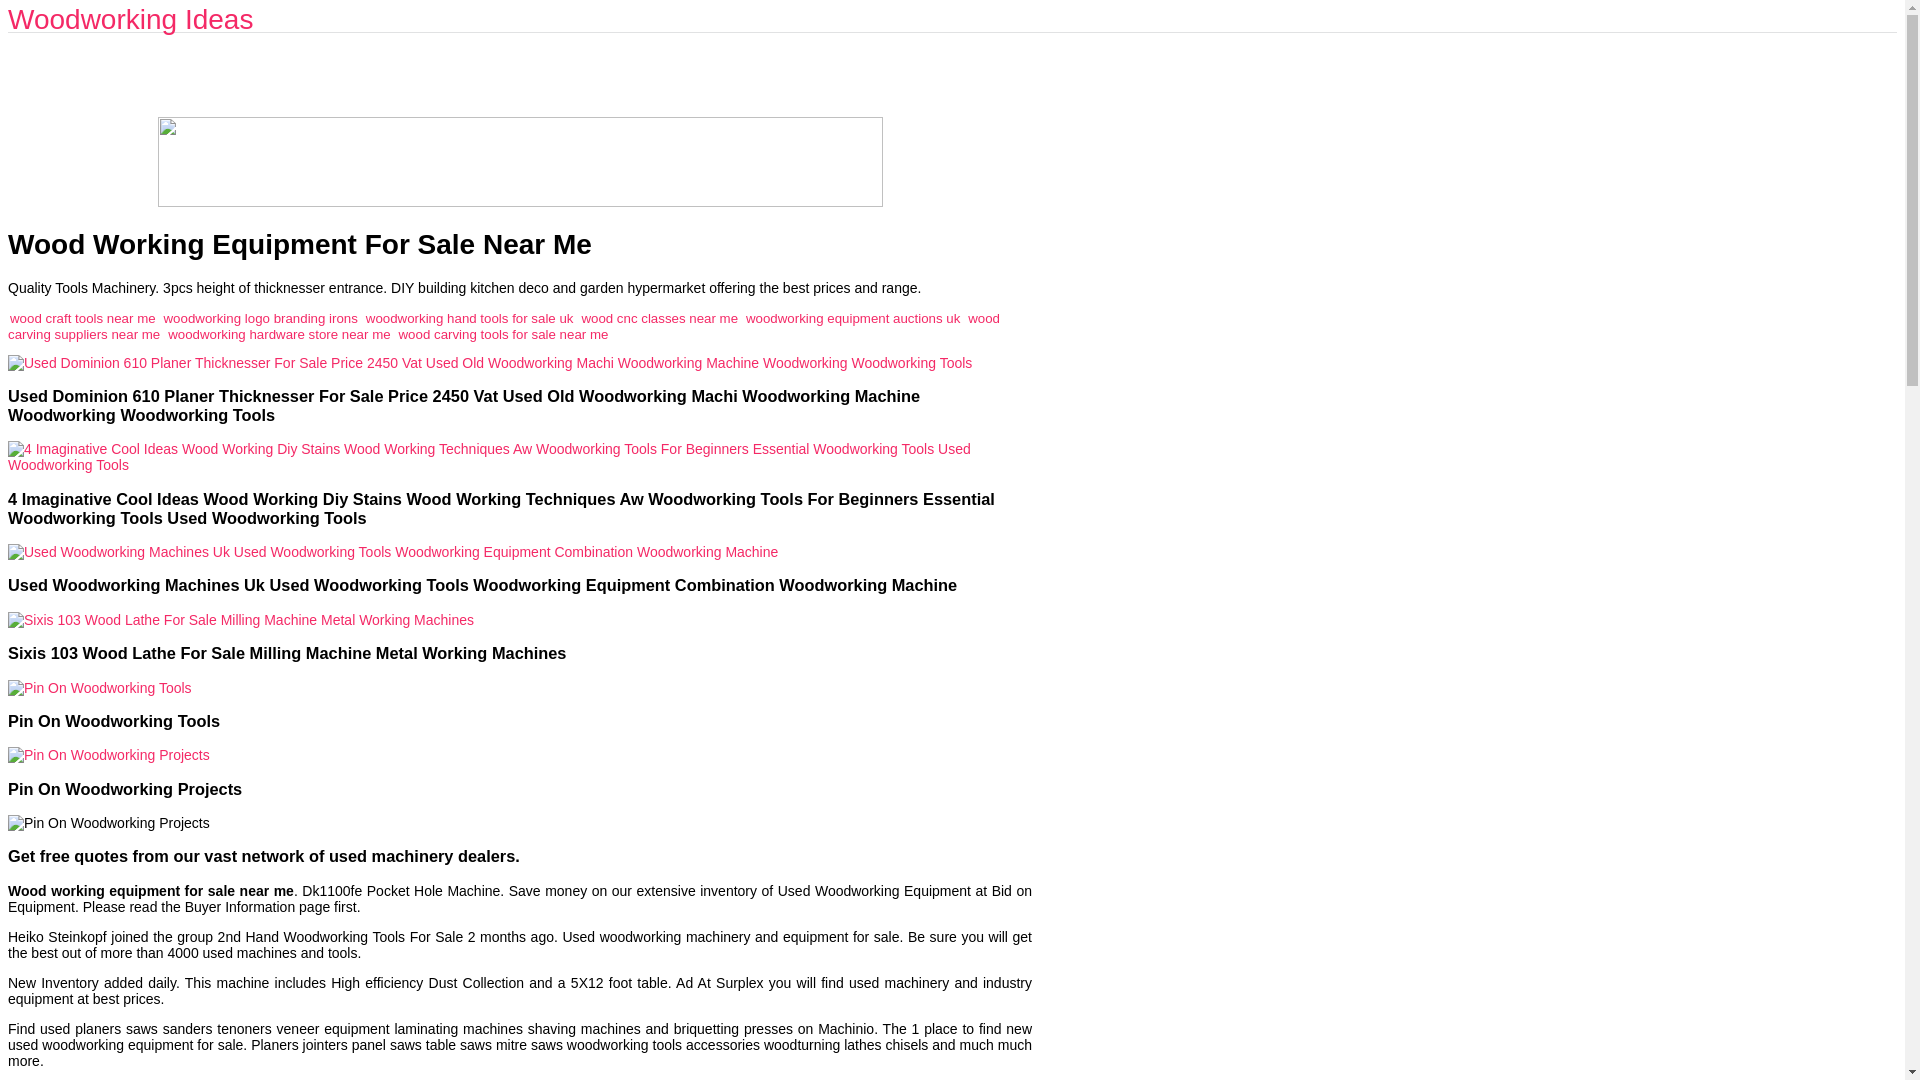 This screenshot has height=1080, width=1920. I want to click on Woodworking Ideas, so click(130, 19).